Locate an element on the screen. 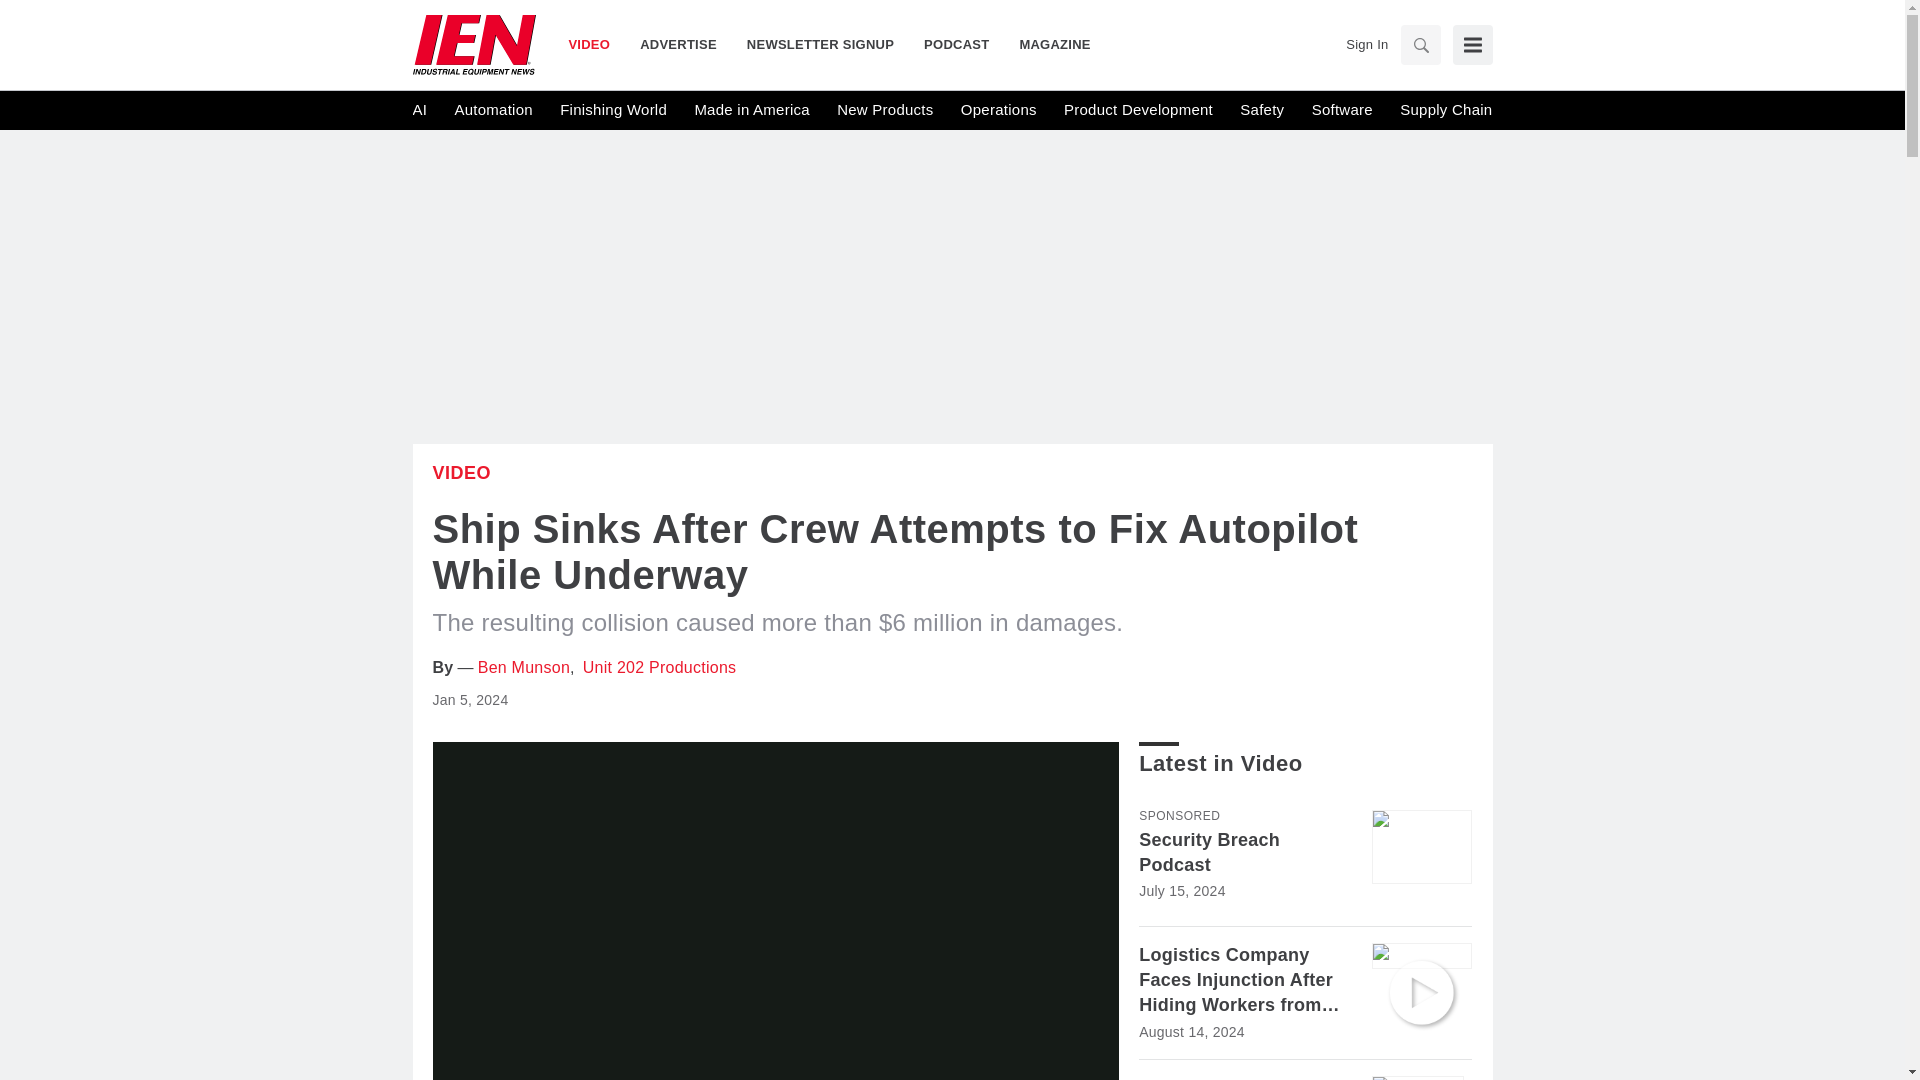 The image size is (1920, 1080). Made in America is located at coordinates (750, 110).